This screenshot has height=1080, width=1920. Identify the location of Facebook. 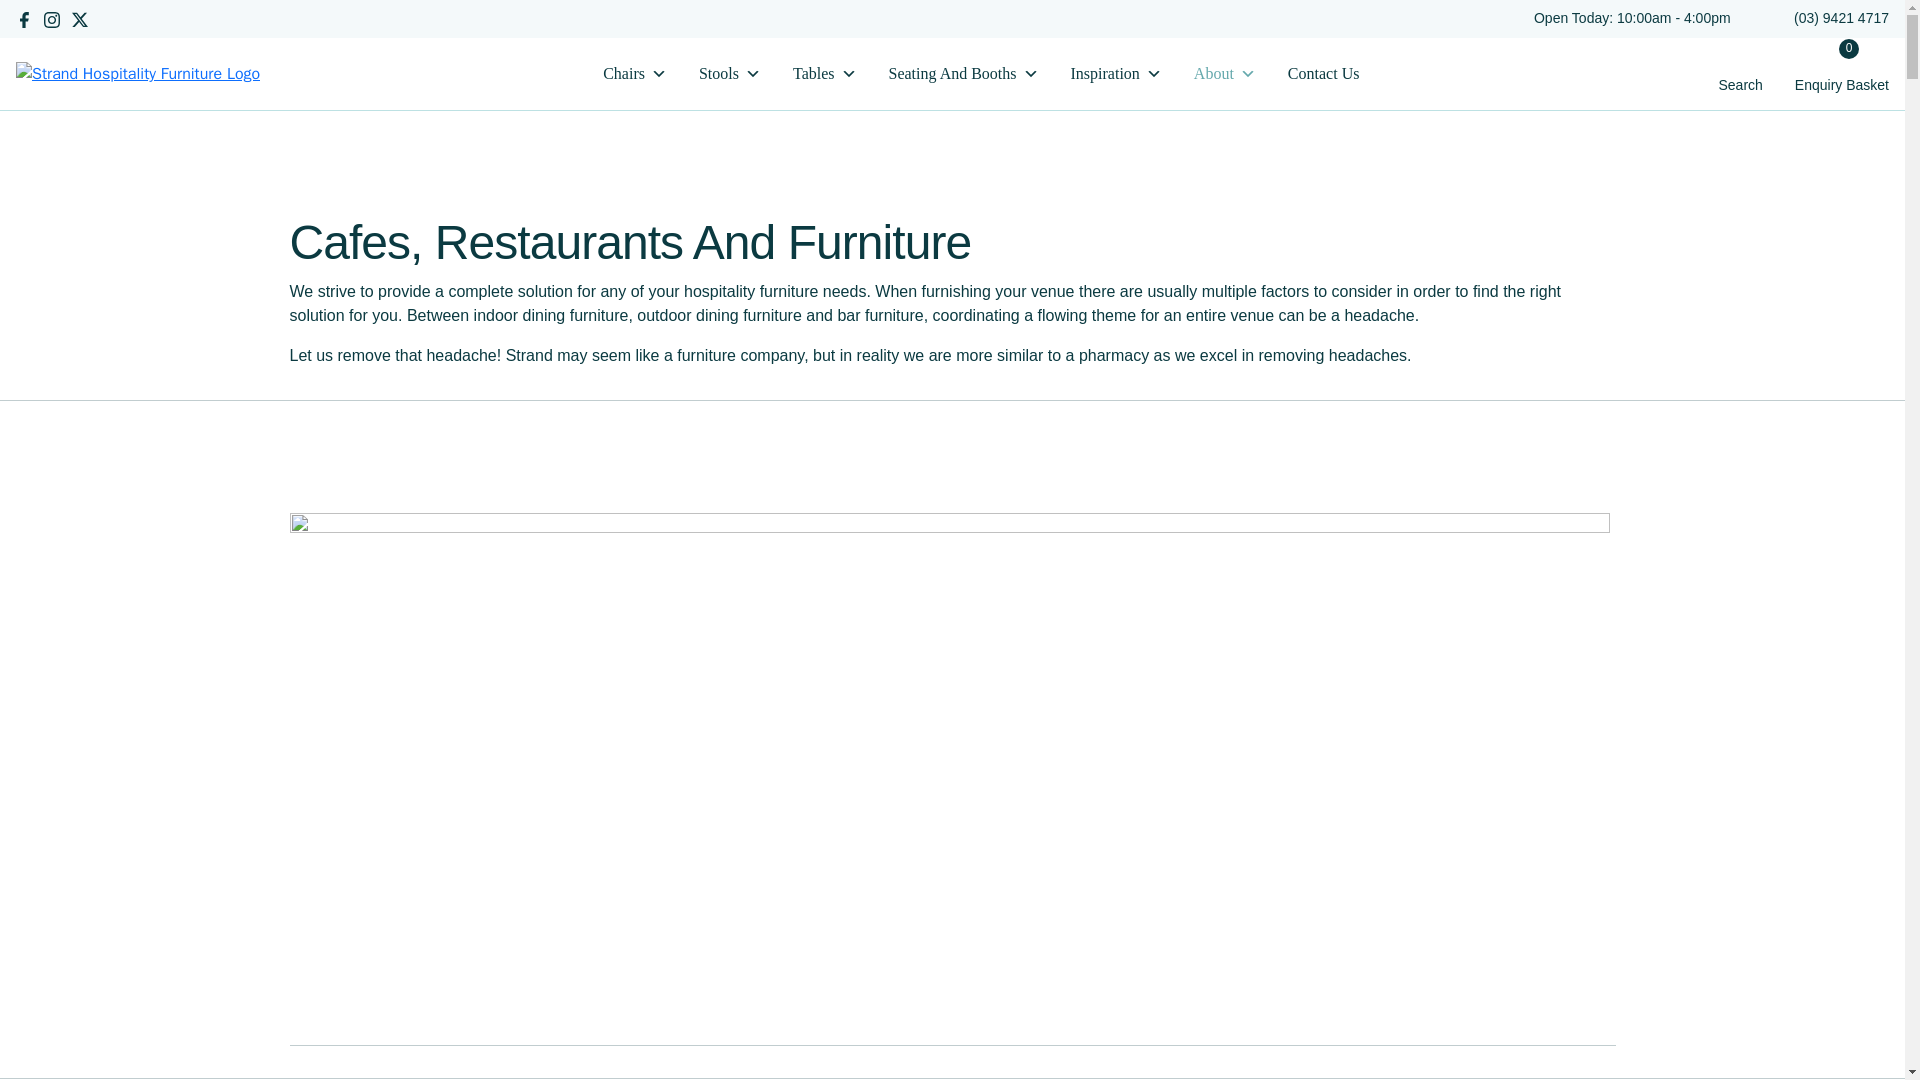
(26, 18).